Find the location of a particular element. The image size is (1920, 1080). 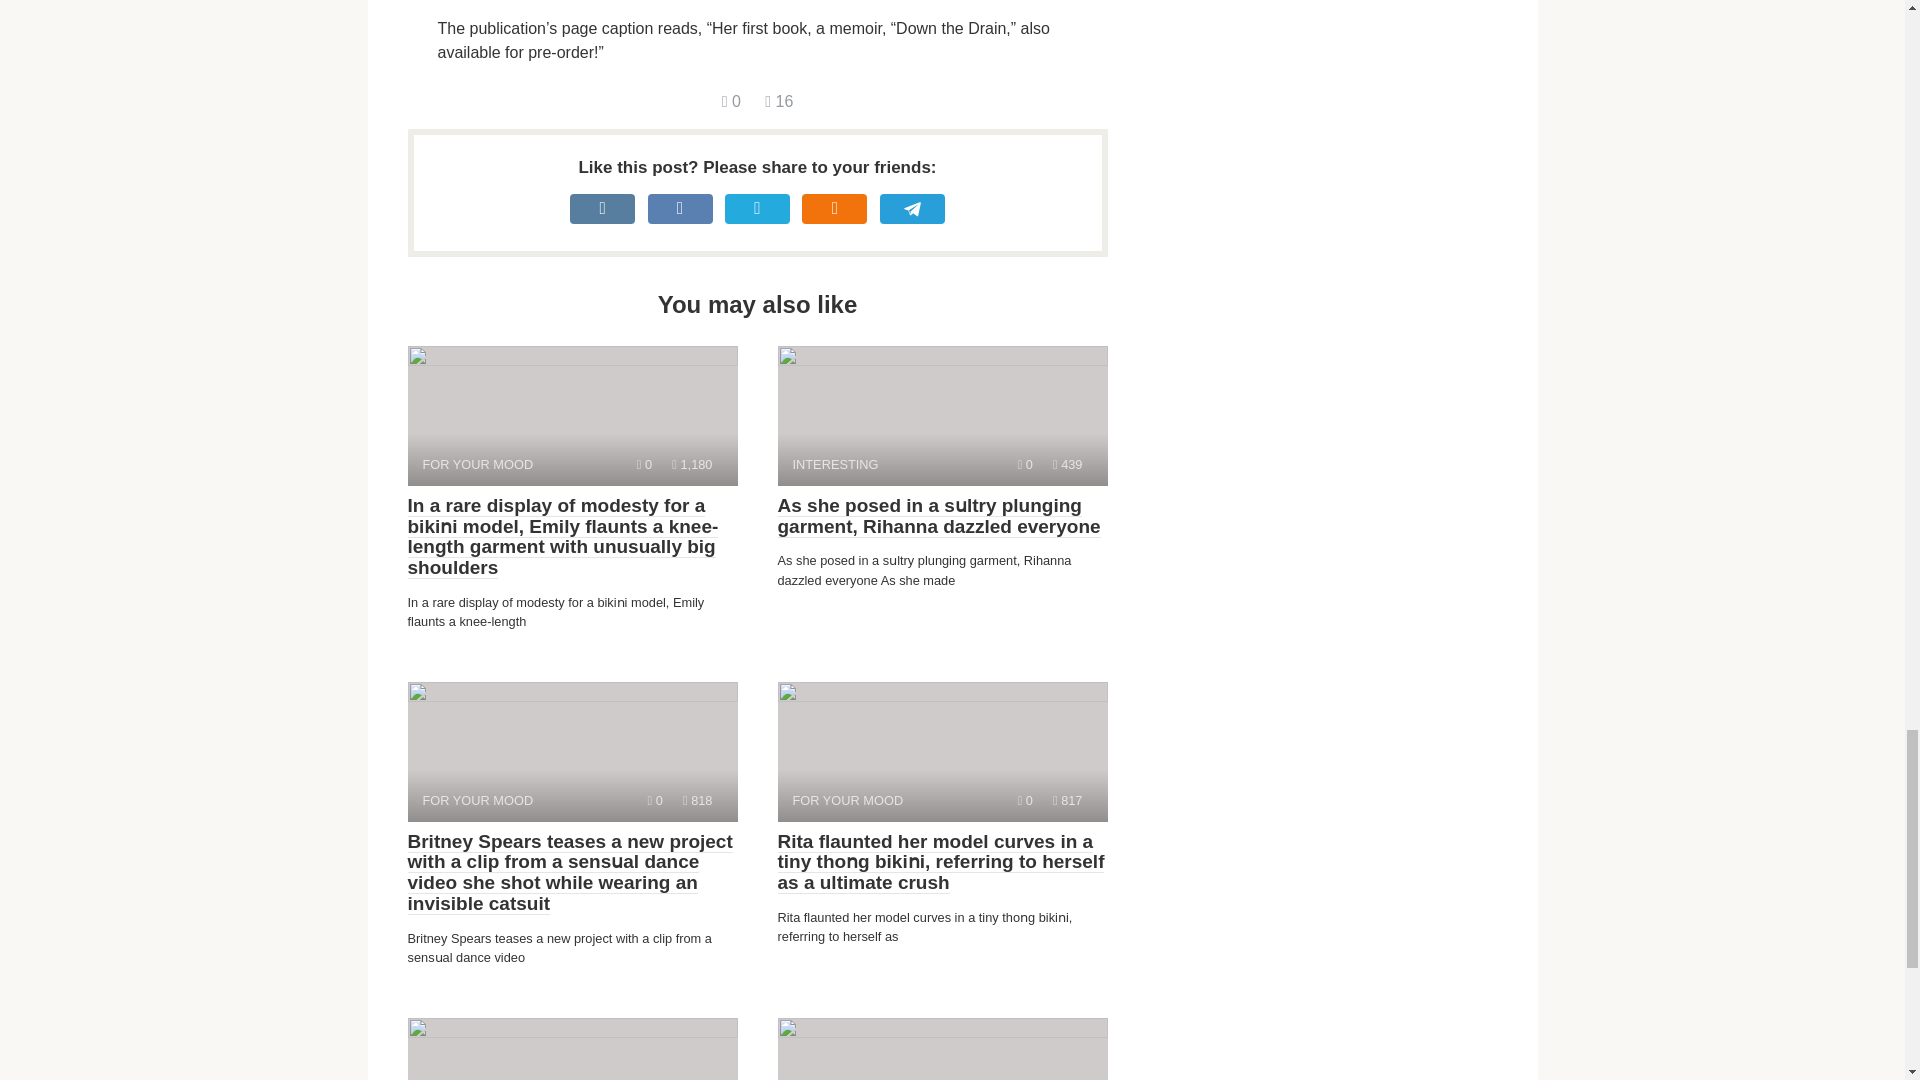

Views is located at coordinates (572, 751).